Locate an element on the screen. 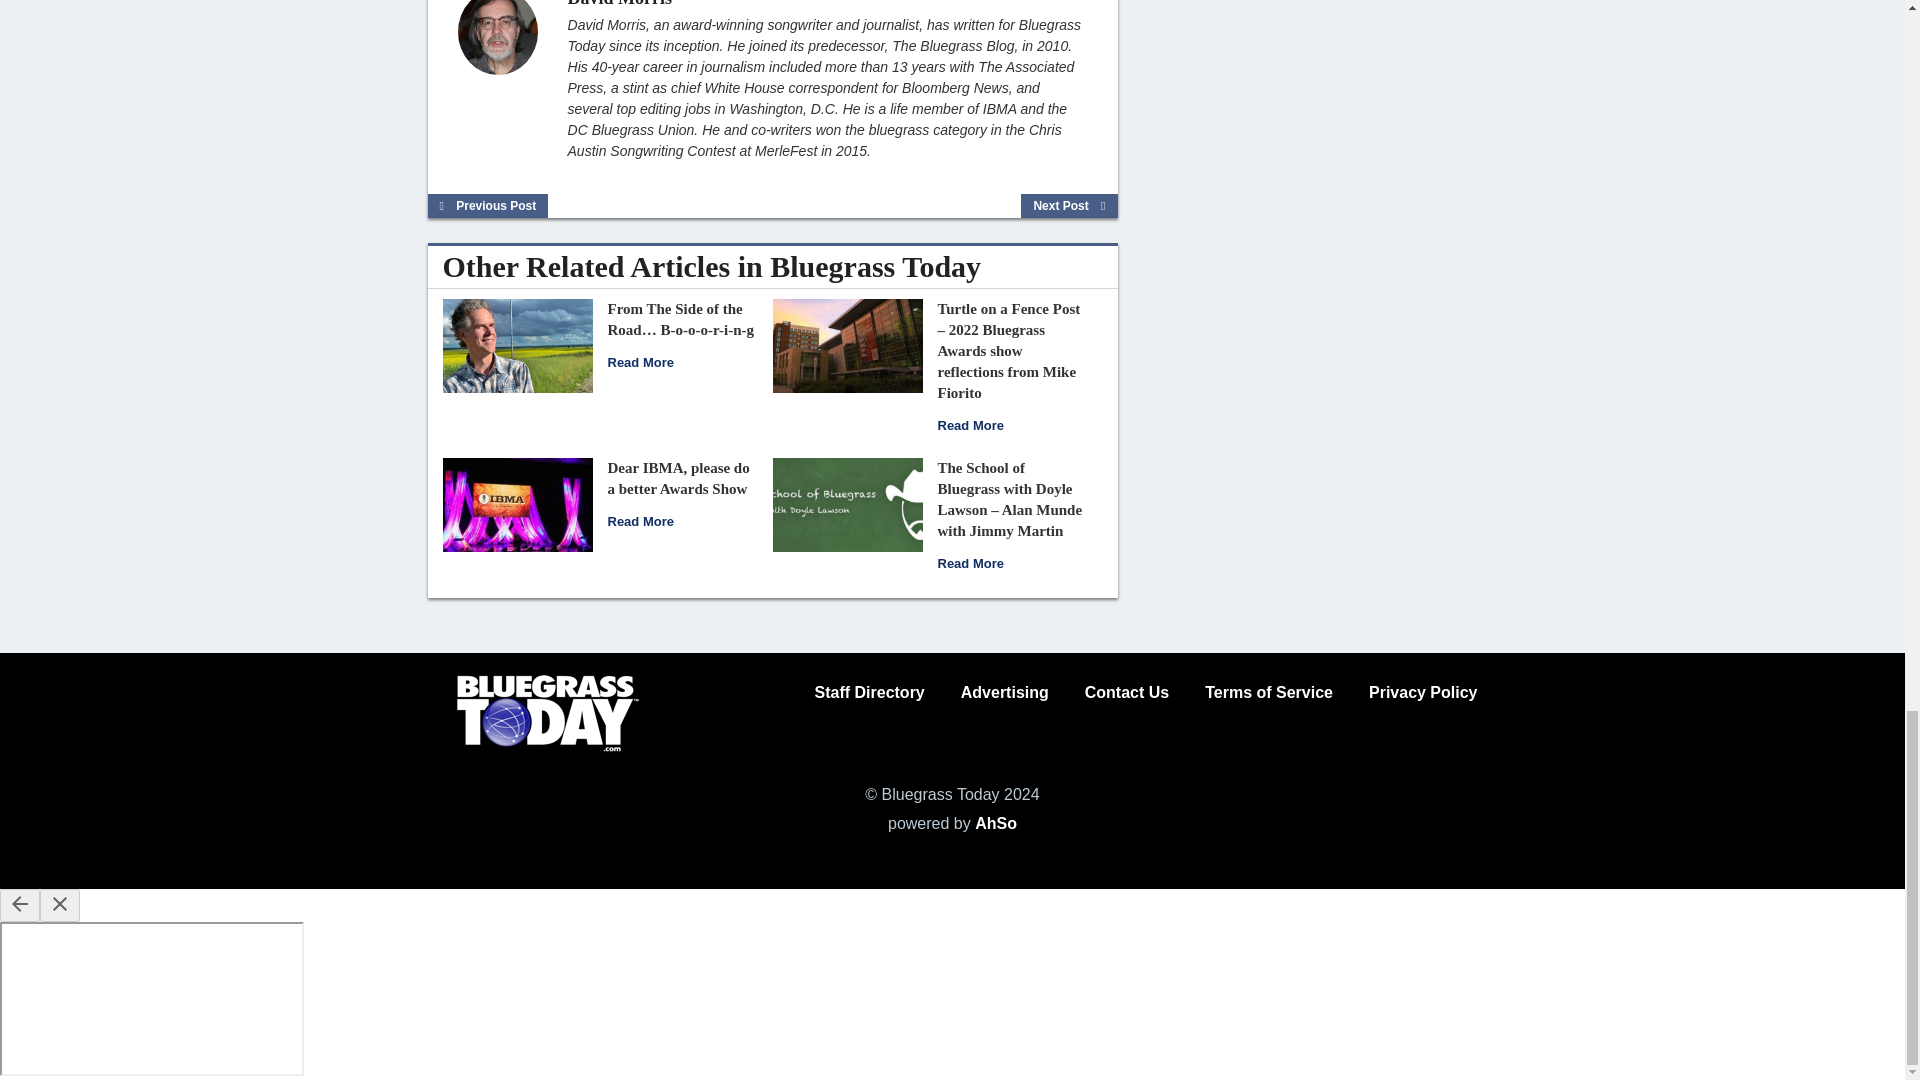 The image size is (1920, 1080). Previous Post is located at coordinates (488, 206).